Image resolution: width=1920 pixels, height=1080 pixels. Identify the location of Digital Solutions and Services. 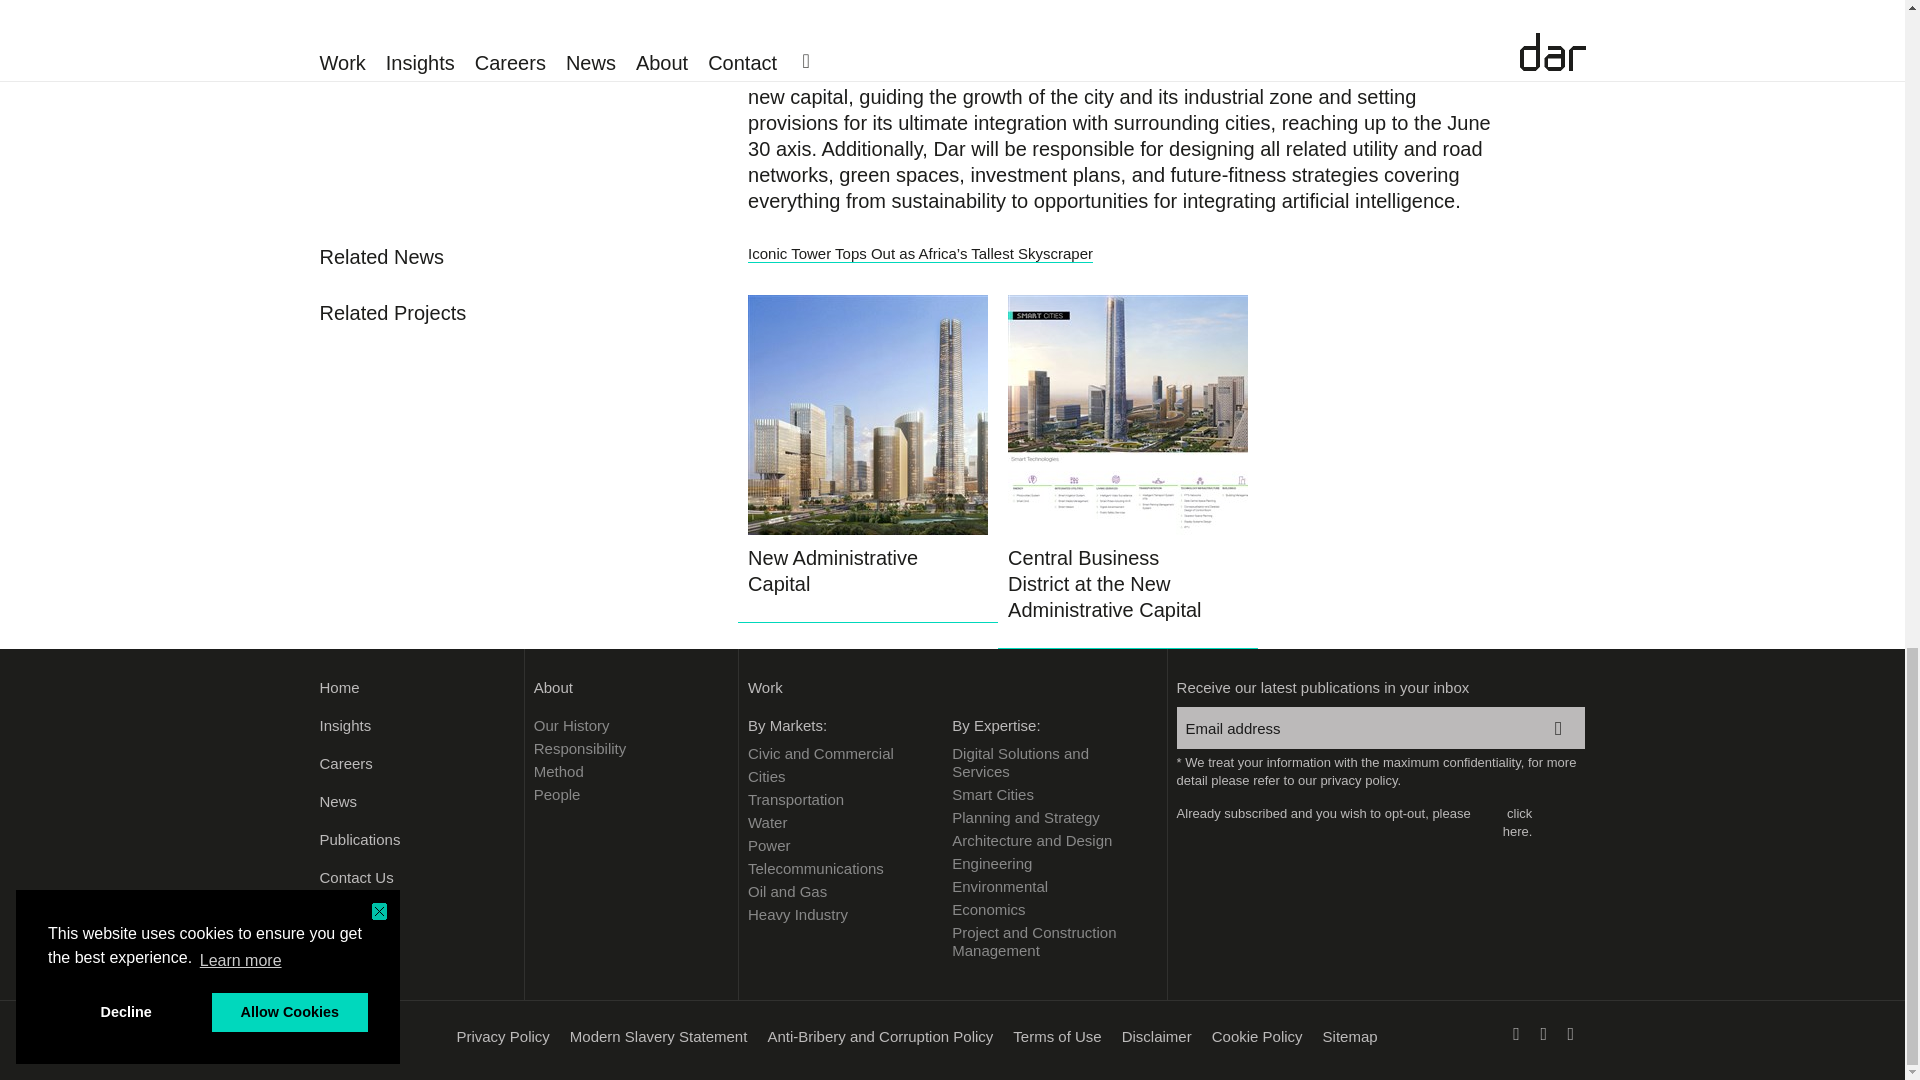
(1044, 762).